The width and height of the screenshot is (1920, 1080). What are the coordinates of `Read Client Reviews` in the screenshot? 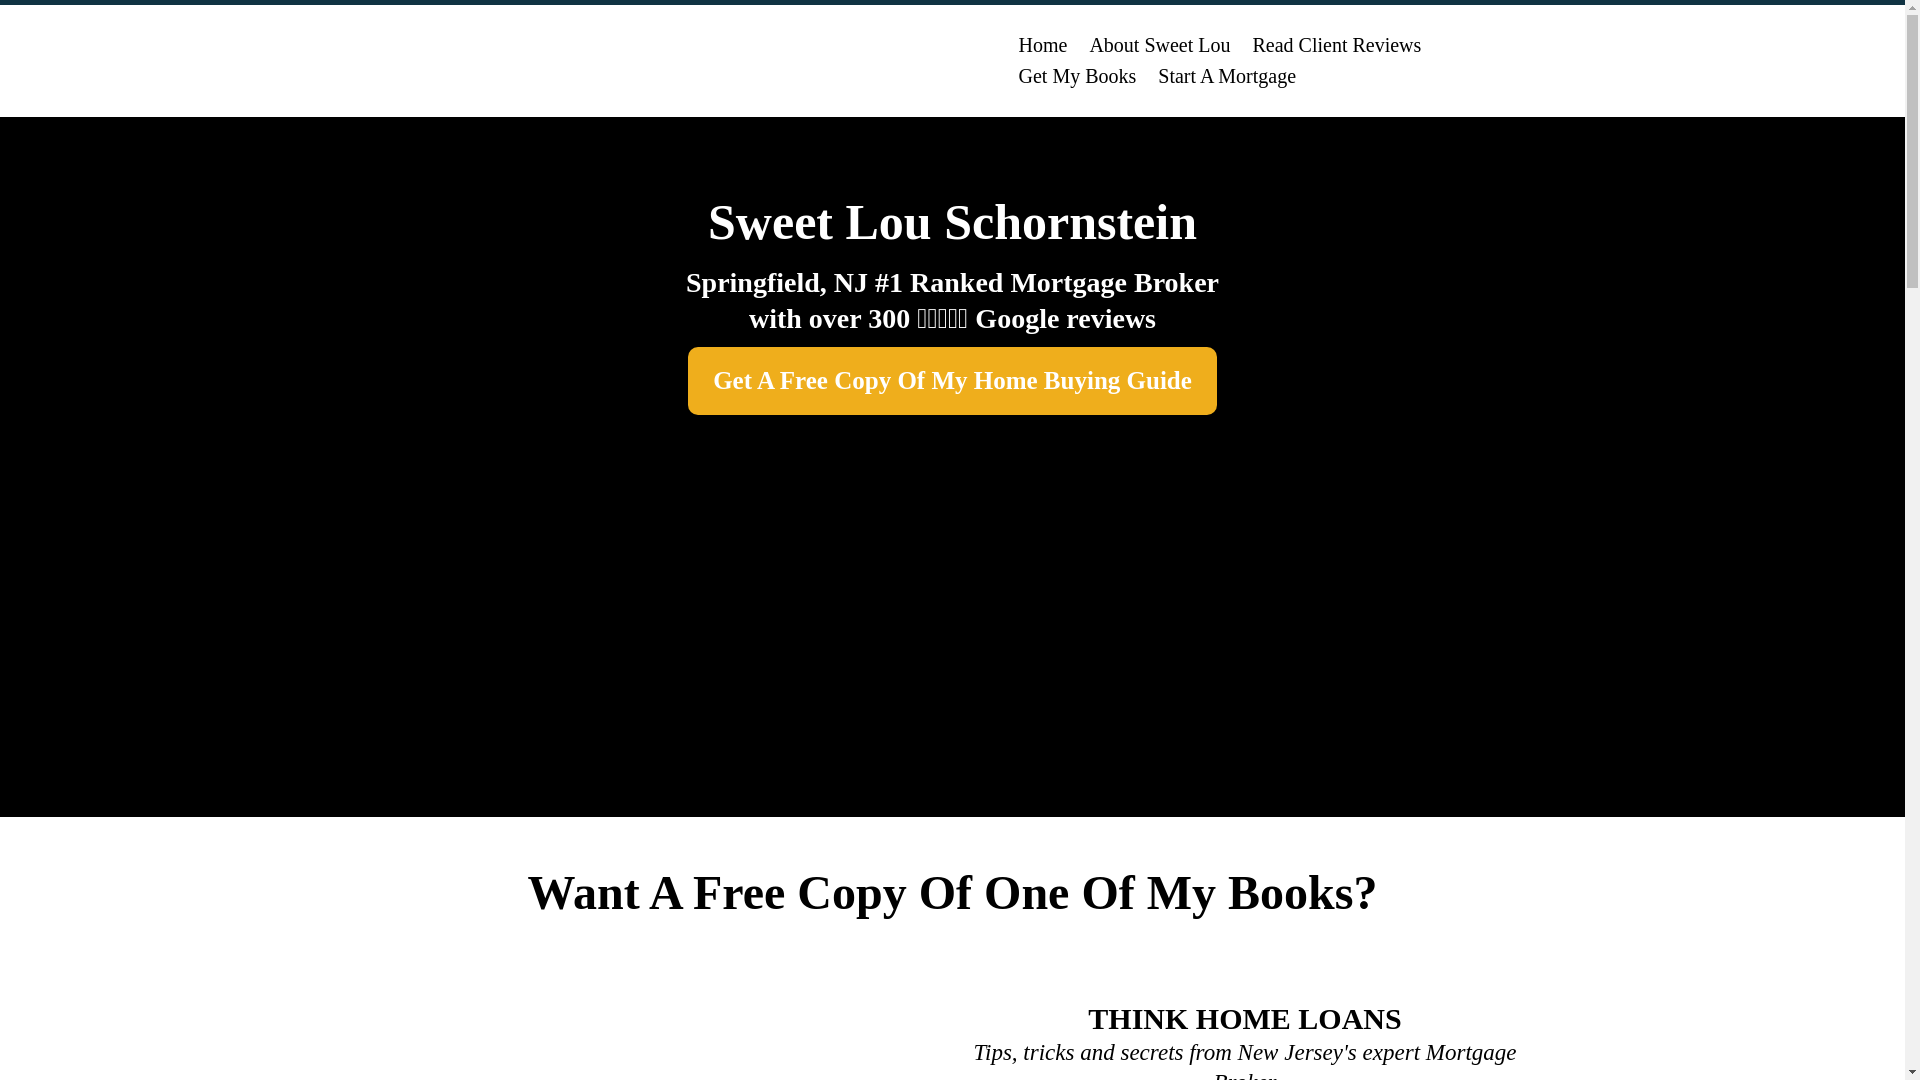 It's located at (1336, 45).